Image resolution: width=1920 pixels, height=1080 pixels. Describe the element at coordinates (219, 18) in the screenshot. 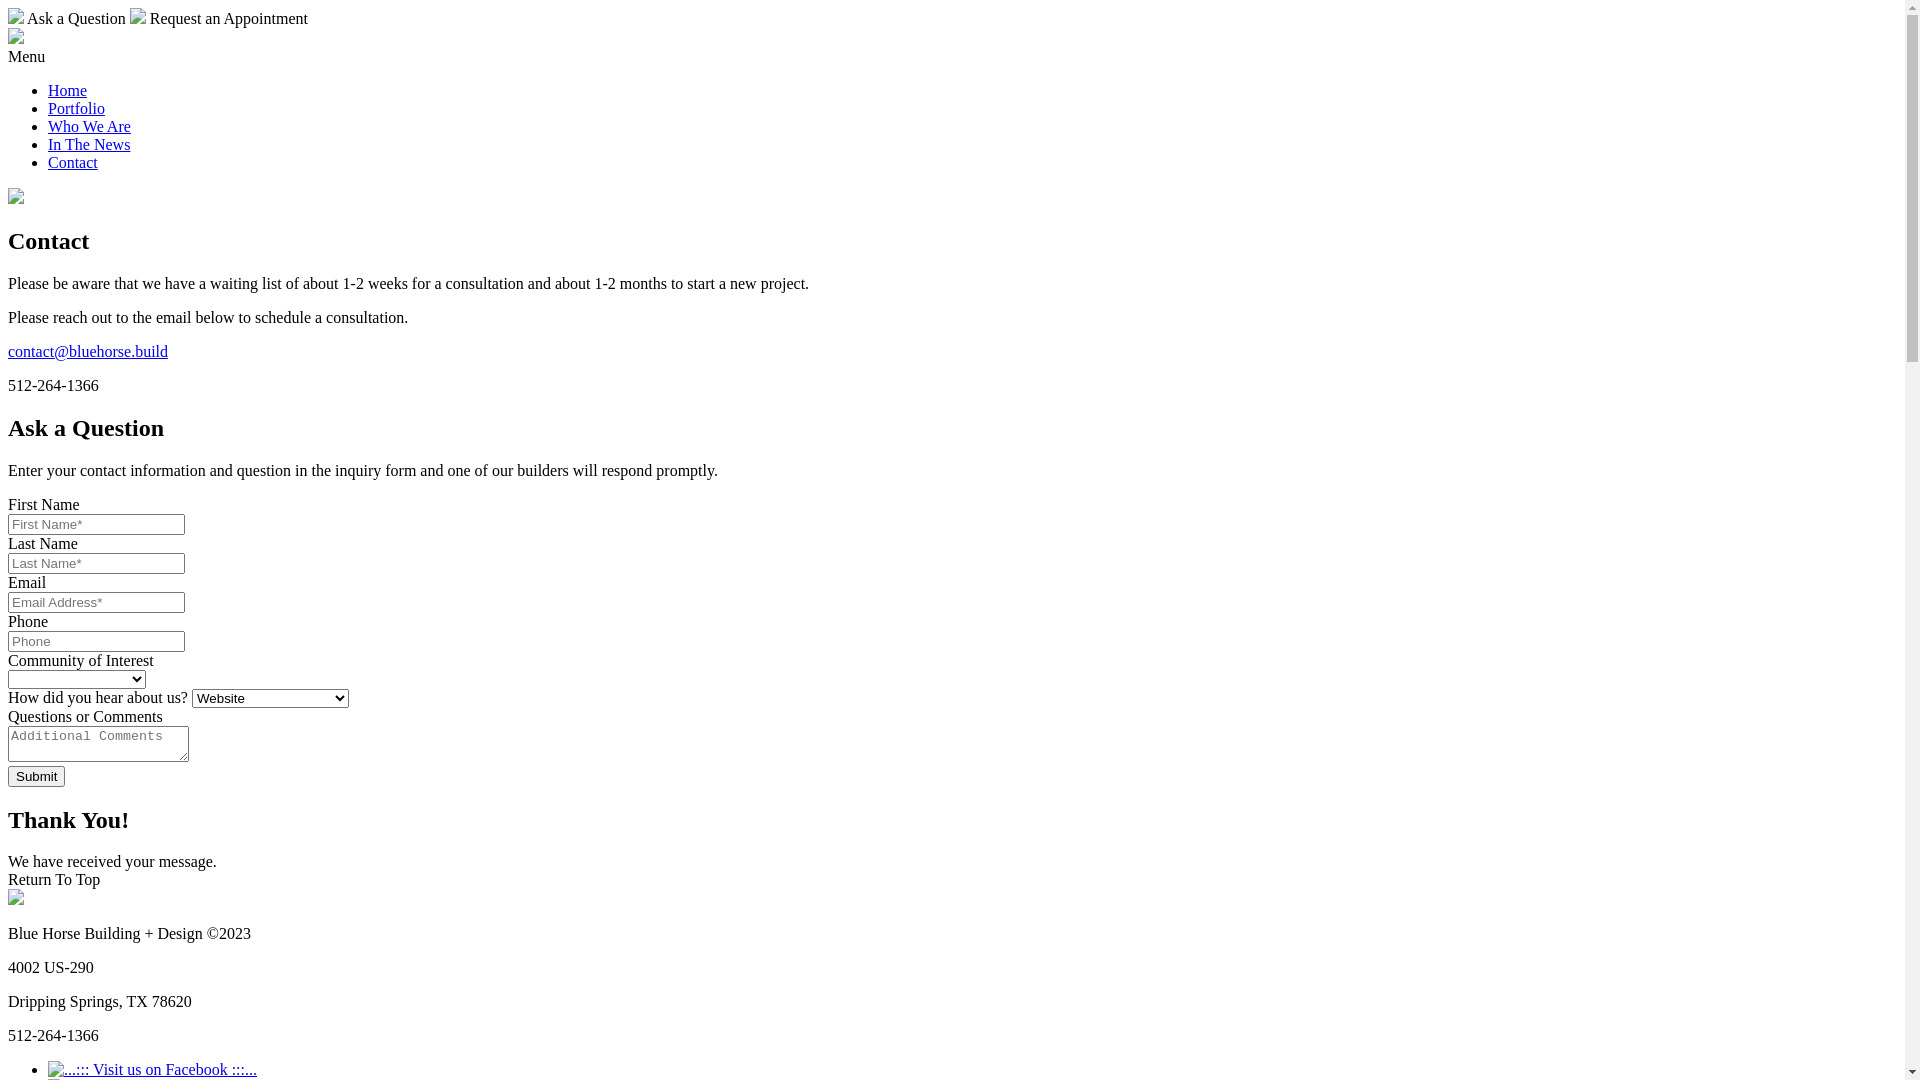

I see `Request an Appointment` at that location.